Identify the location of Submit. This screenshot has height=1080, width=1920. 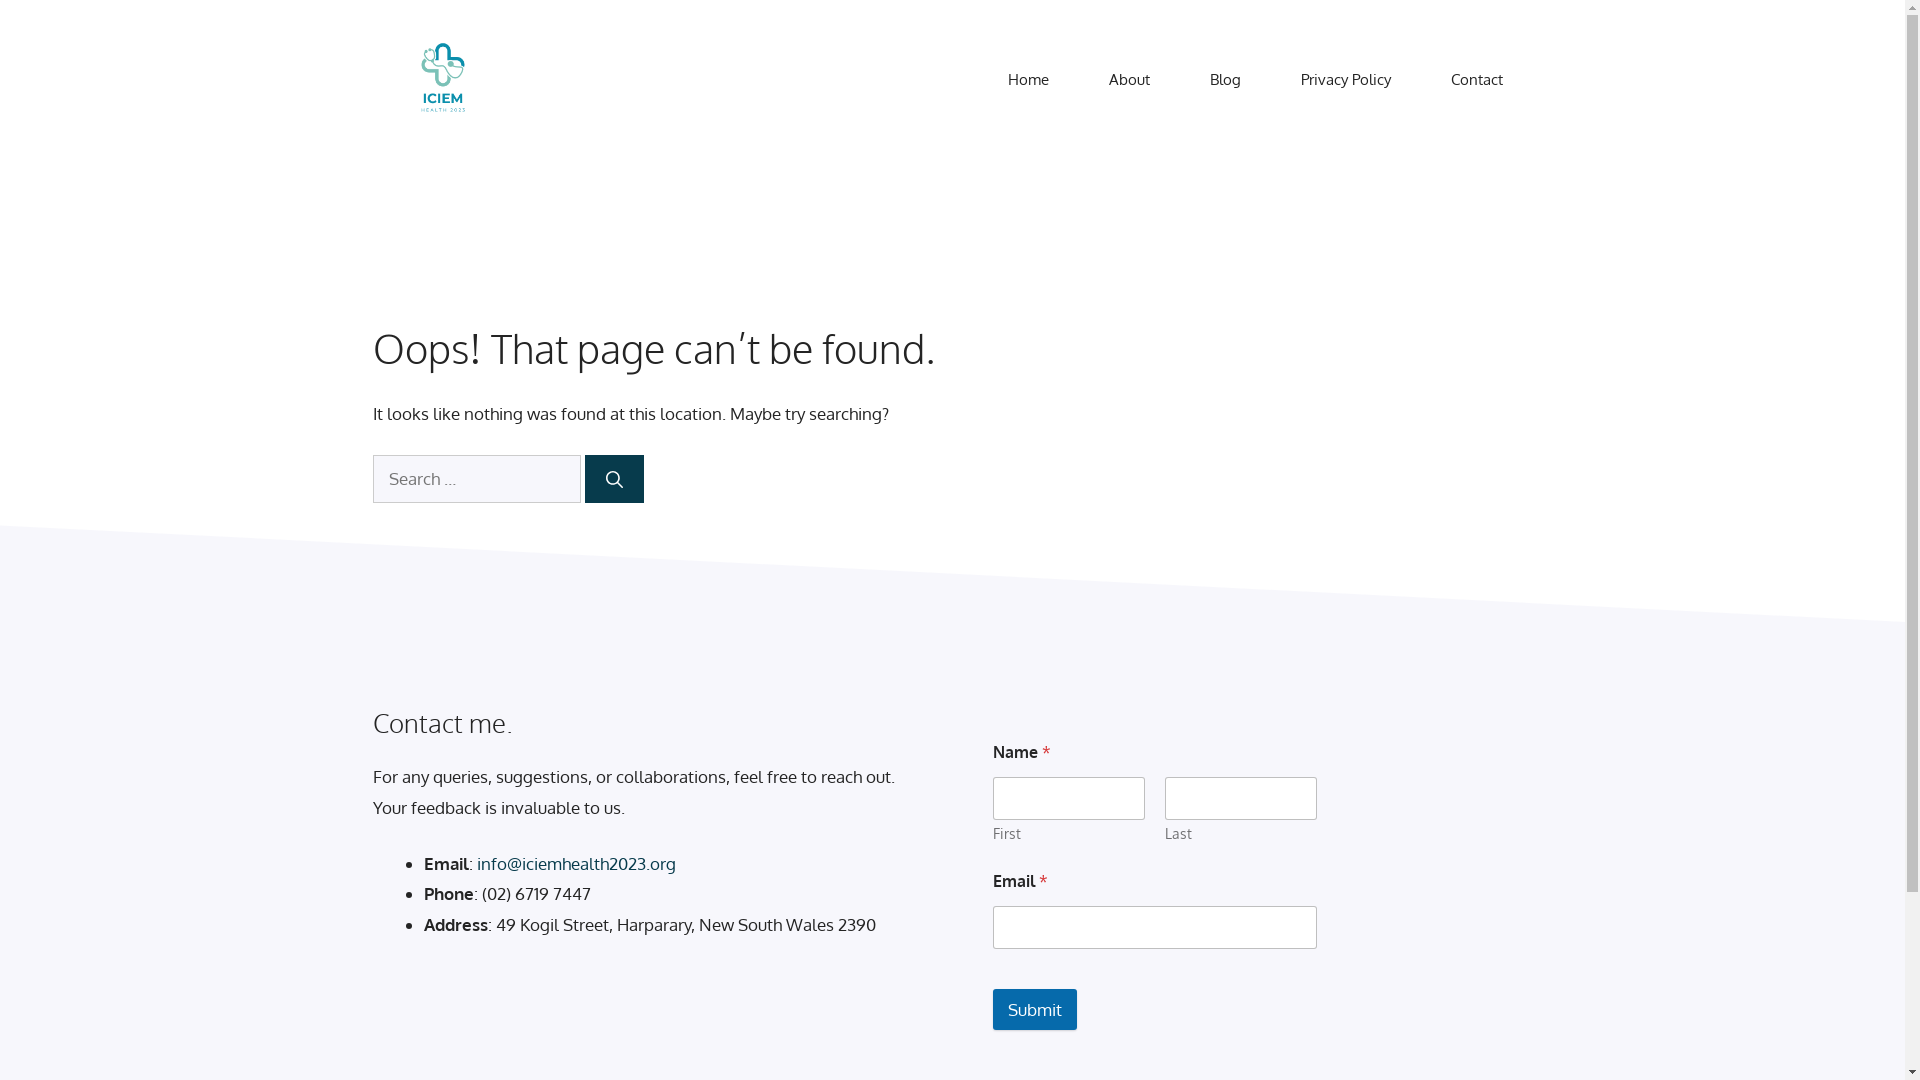
(1034, 1010).